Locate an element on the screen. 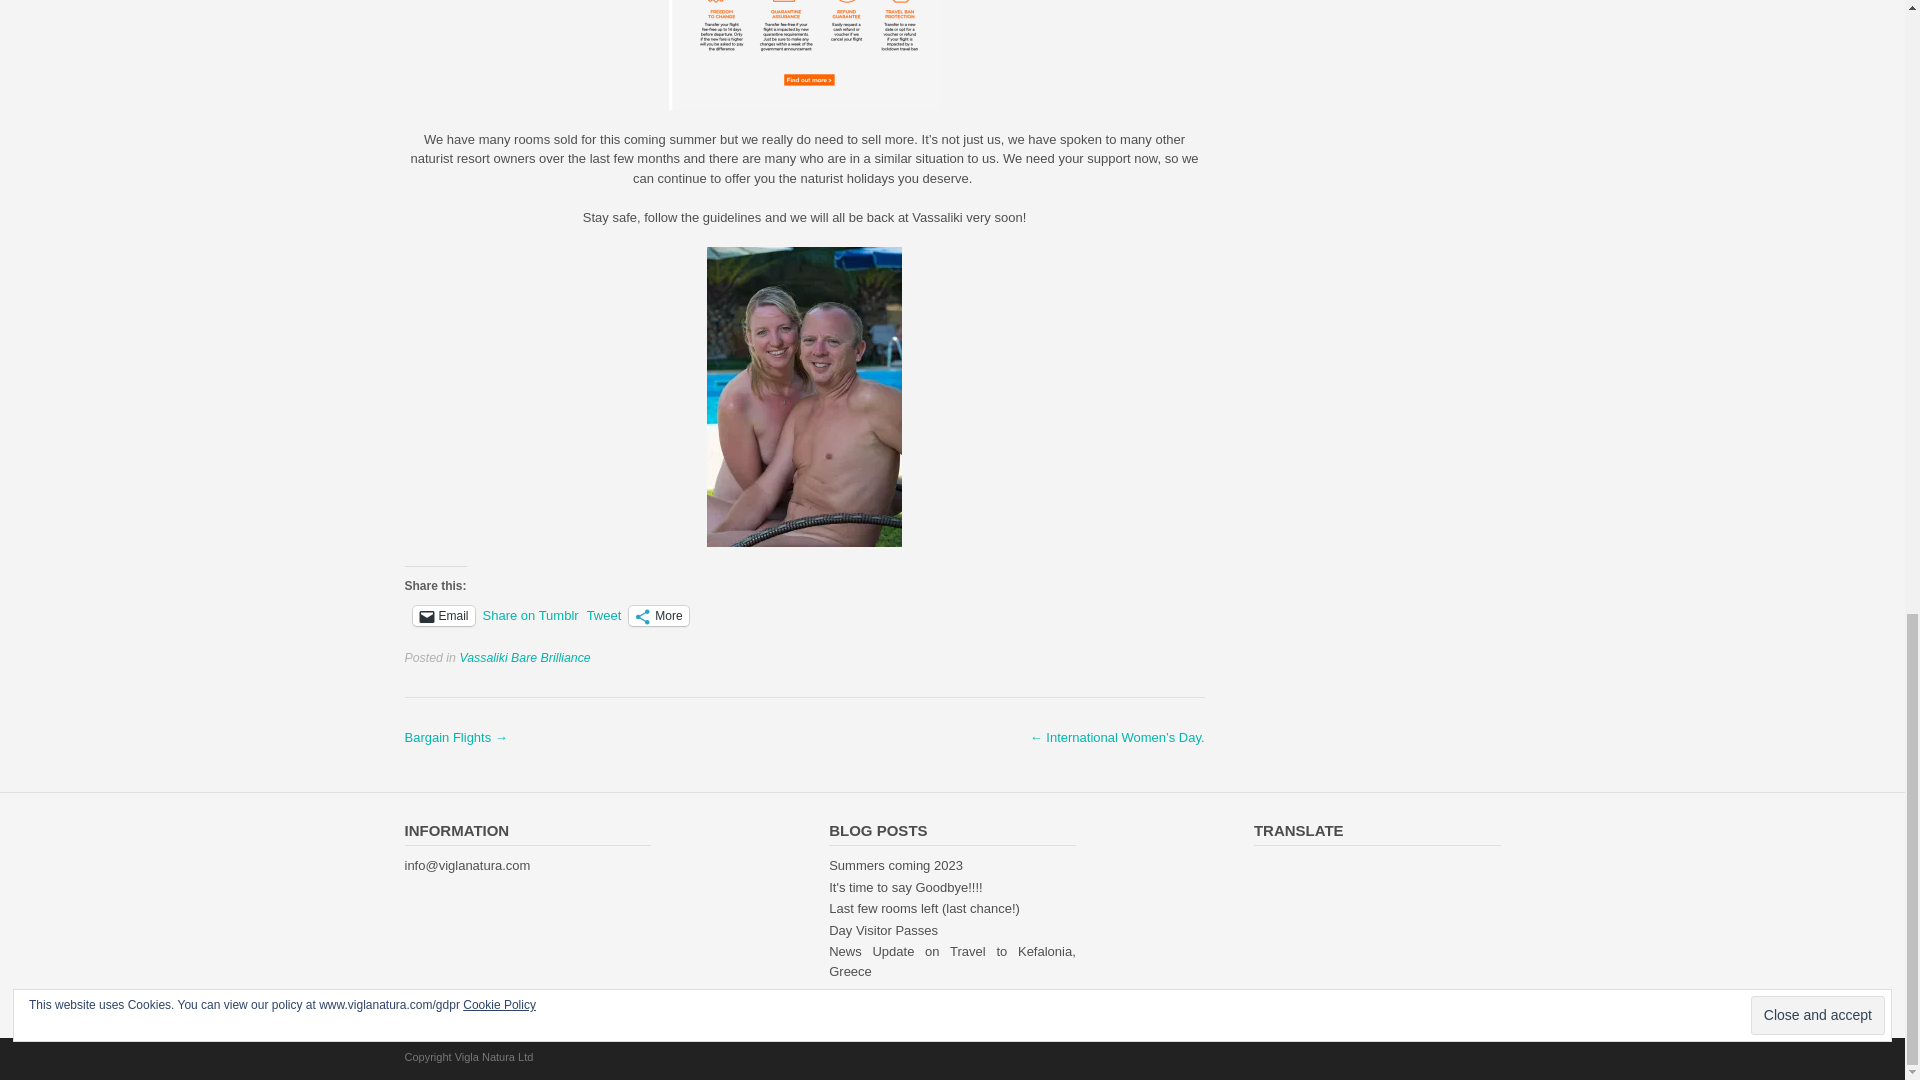  More is located at coordinates (658, 616).